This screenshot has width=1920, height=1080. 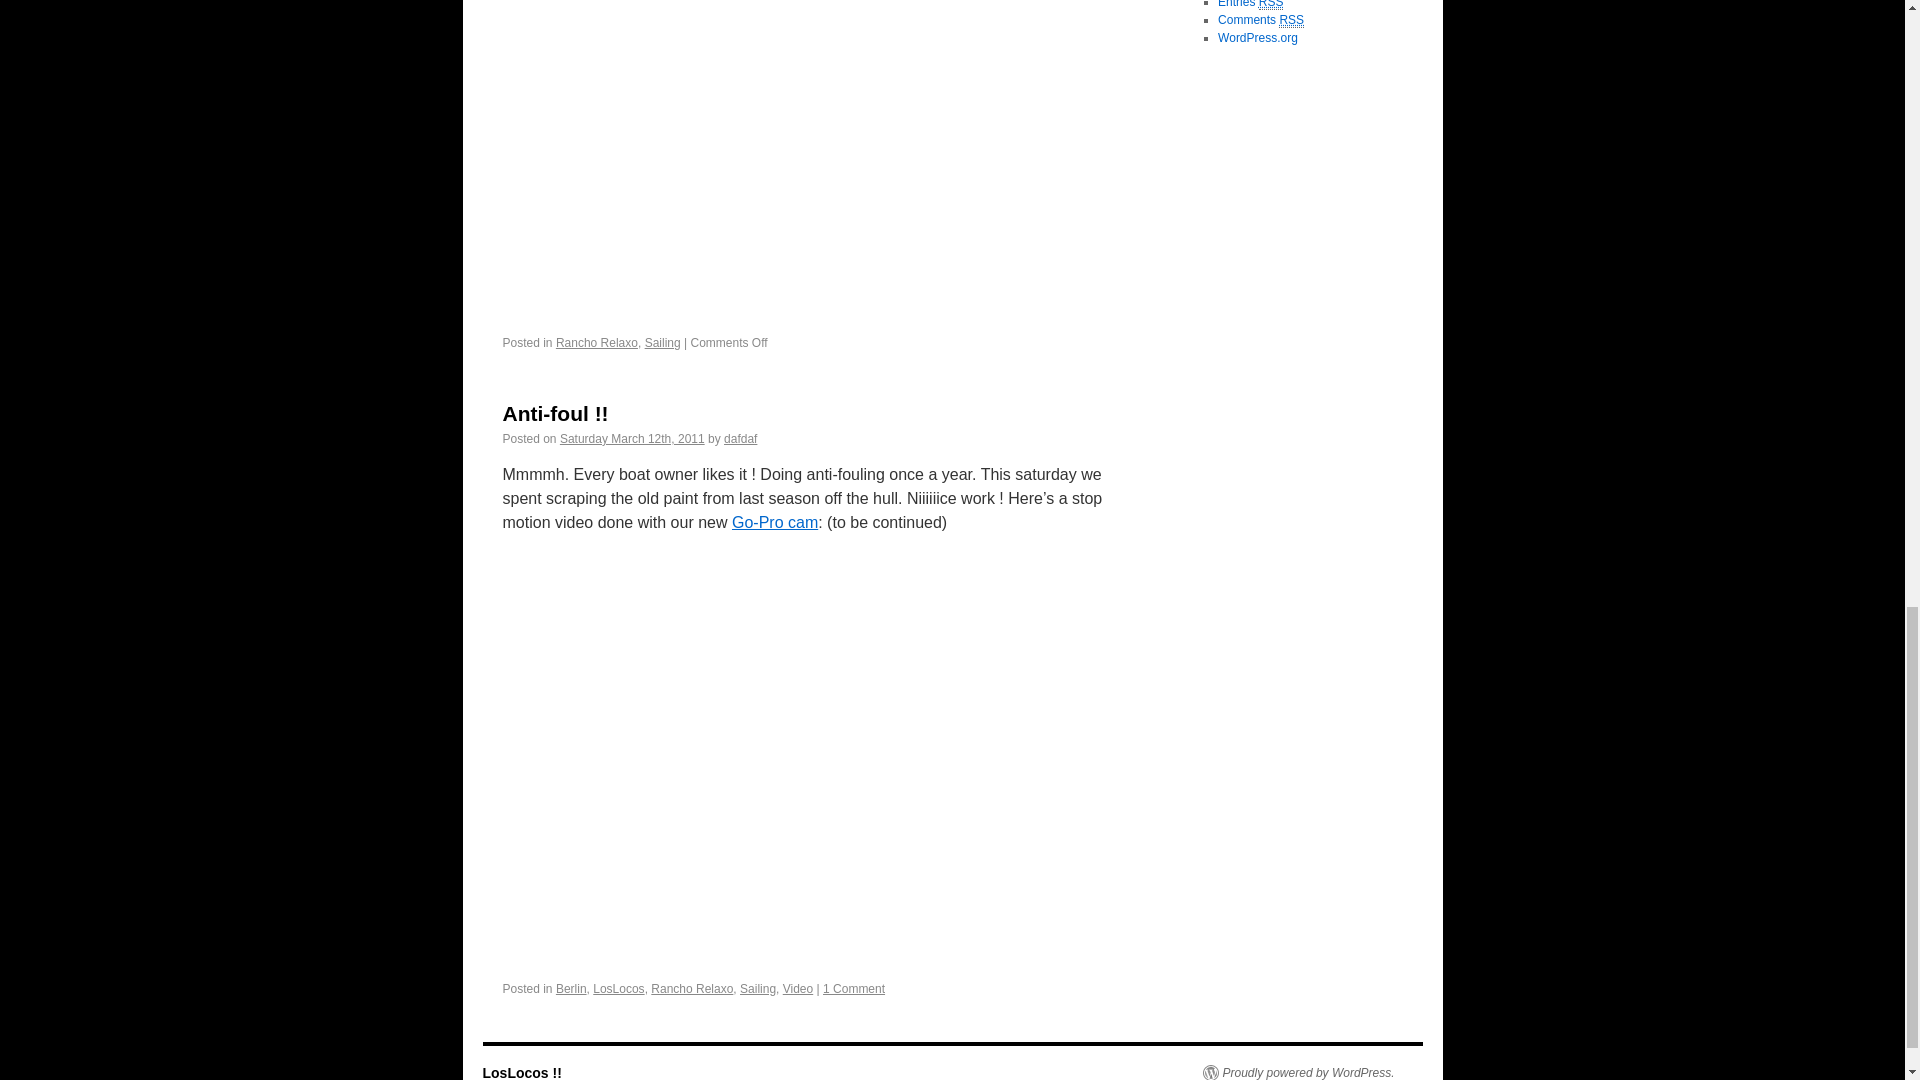 What do you see at coordinates (854, 988) in the screenshot?
I see `1 Comment` at bounding box center [854, 988].